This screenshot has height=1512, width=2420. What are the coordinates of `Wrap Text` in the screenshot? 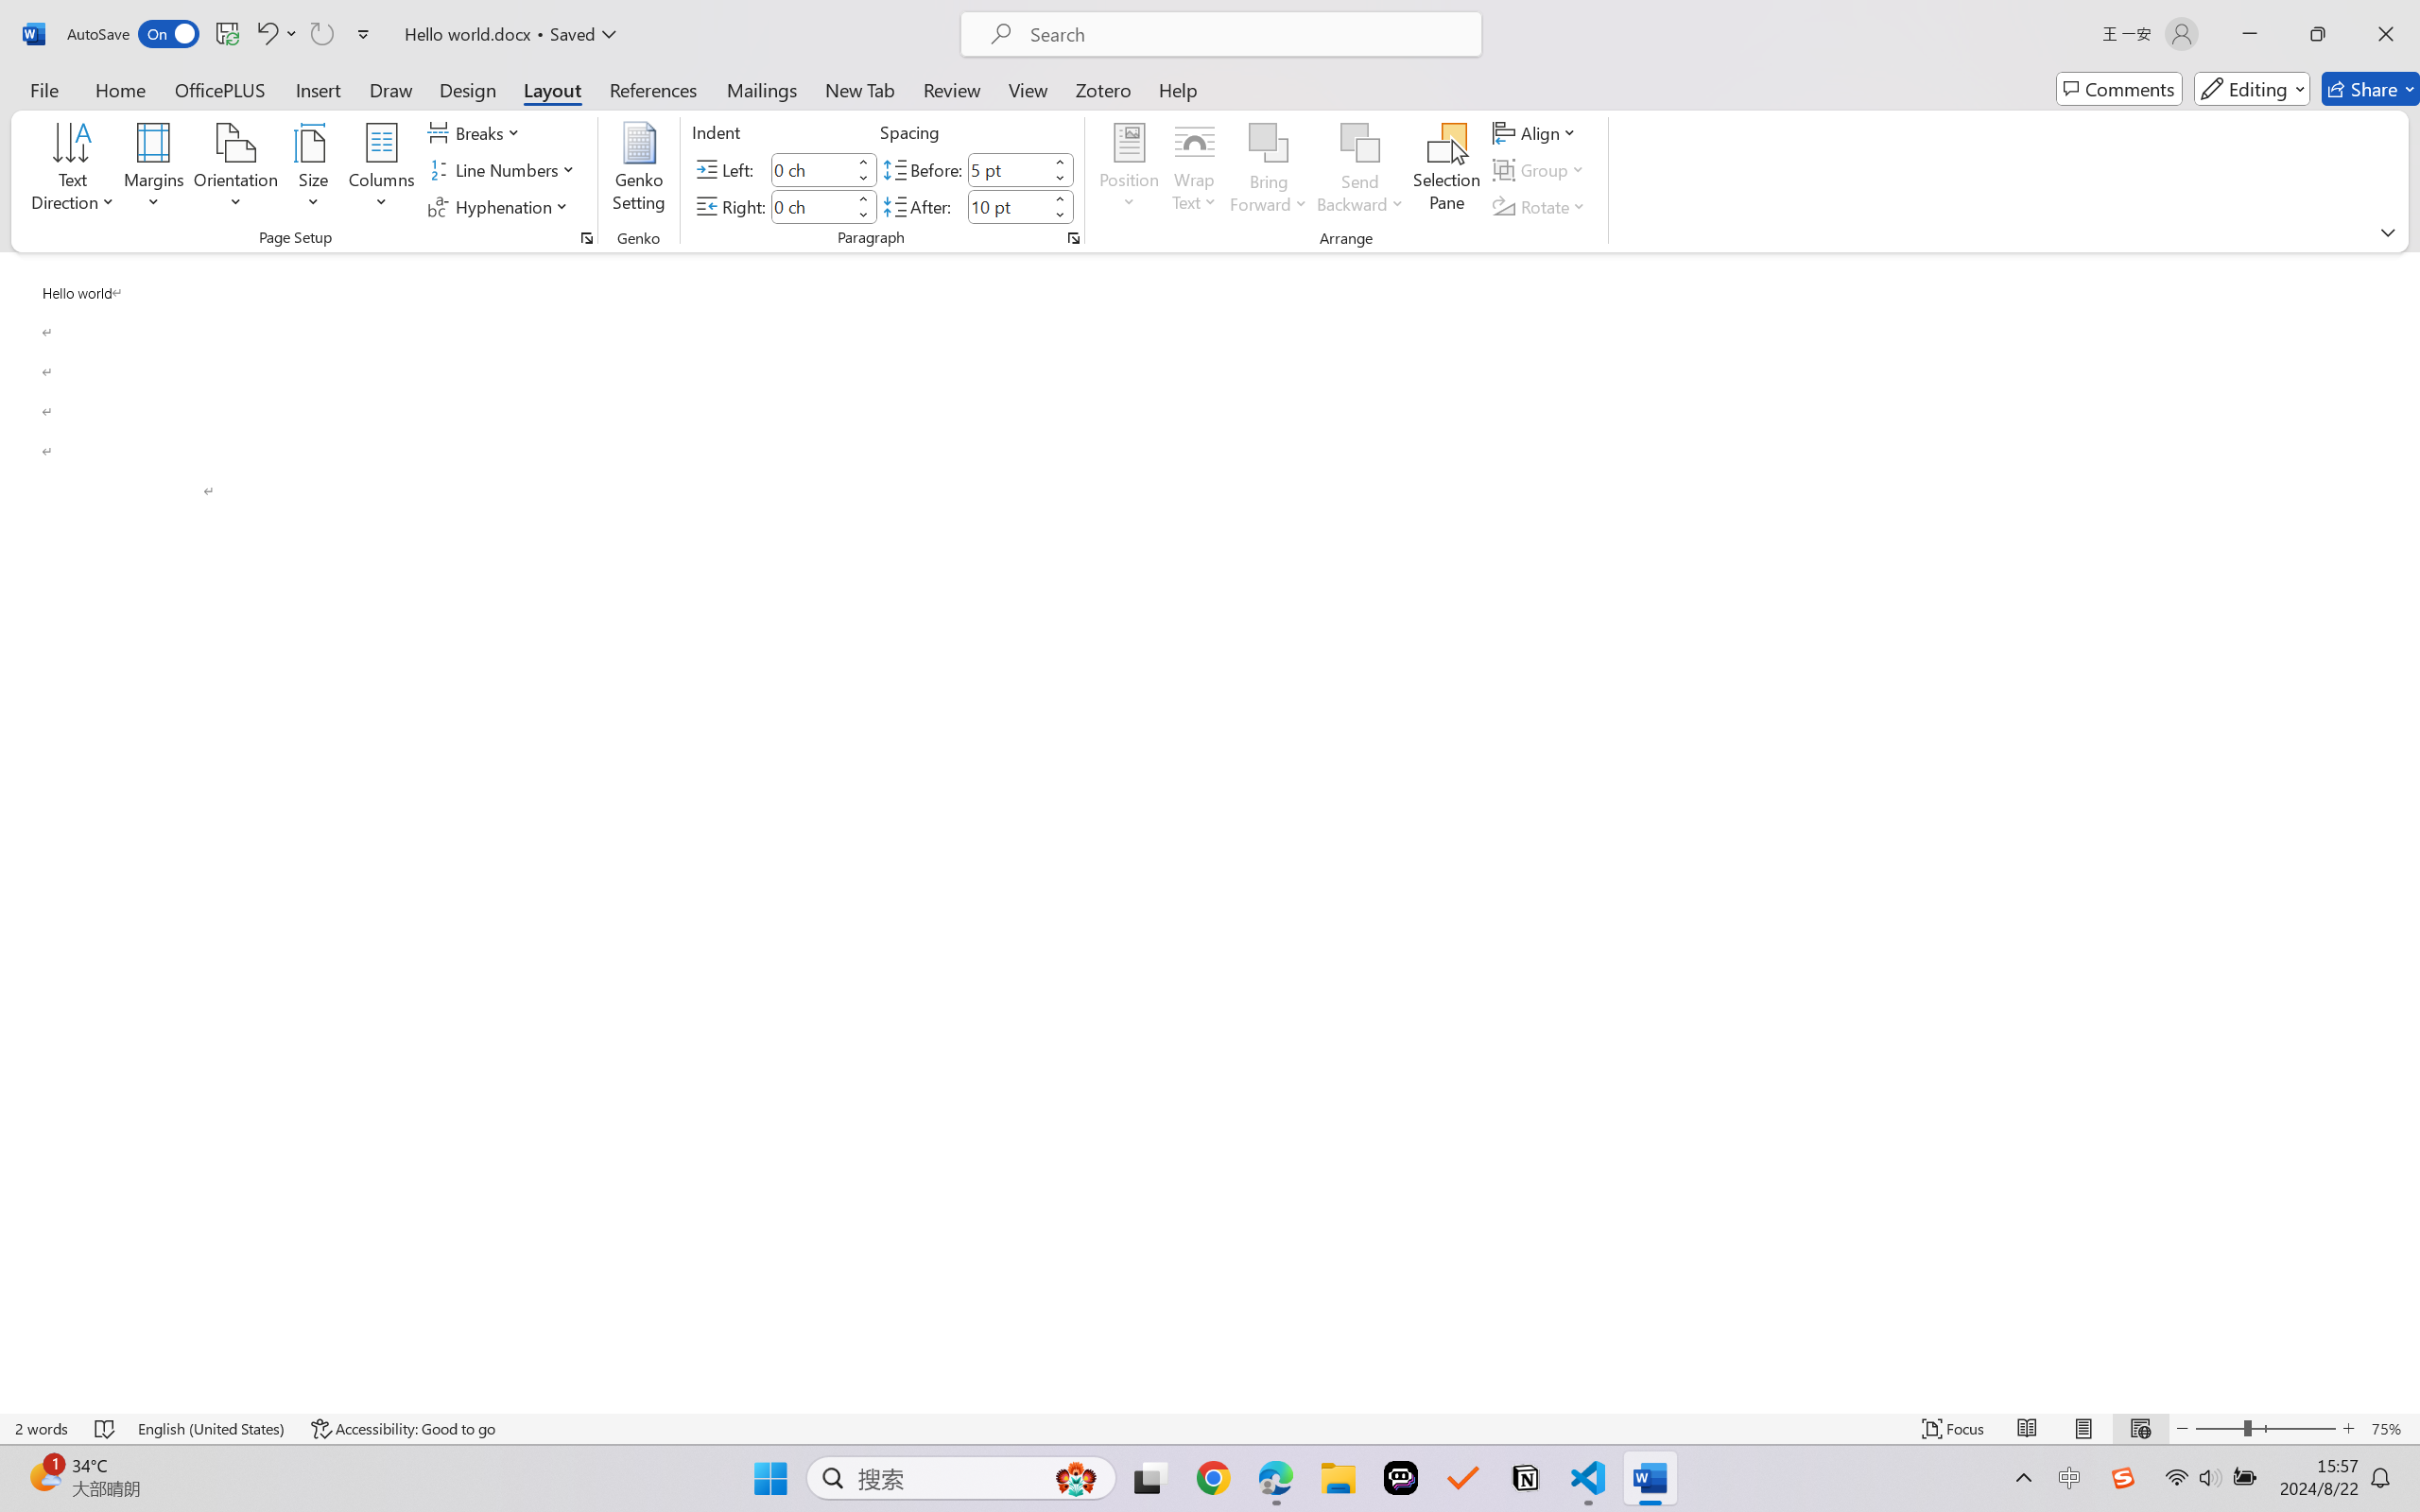 It's located at (1195, 170).